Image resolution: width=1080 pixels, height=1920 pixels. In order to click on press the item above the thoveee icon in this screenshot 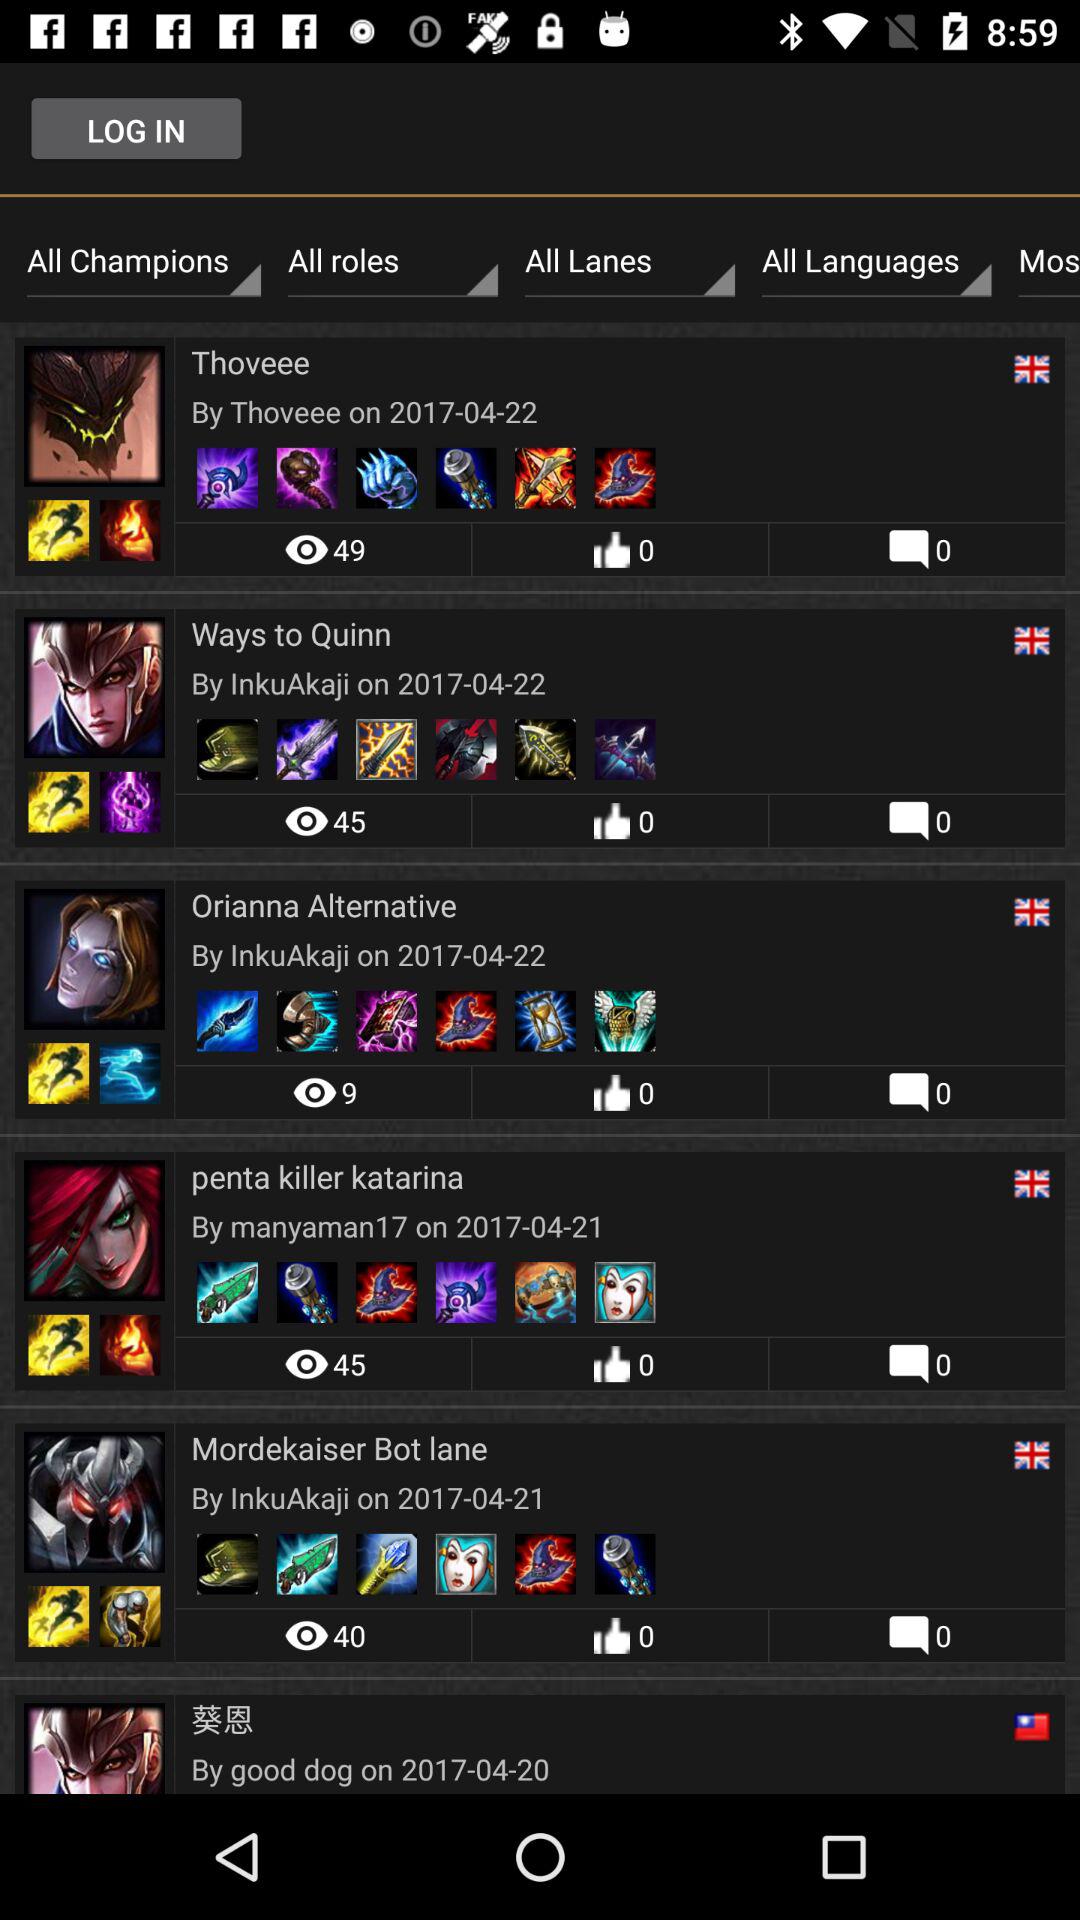, I will do `click(630, 261)`.